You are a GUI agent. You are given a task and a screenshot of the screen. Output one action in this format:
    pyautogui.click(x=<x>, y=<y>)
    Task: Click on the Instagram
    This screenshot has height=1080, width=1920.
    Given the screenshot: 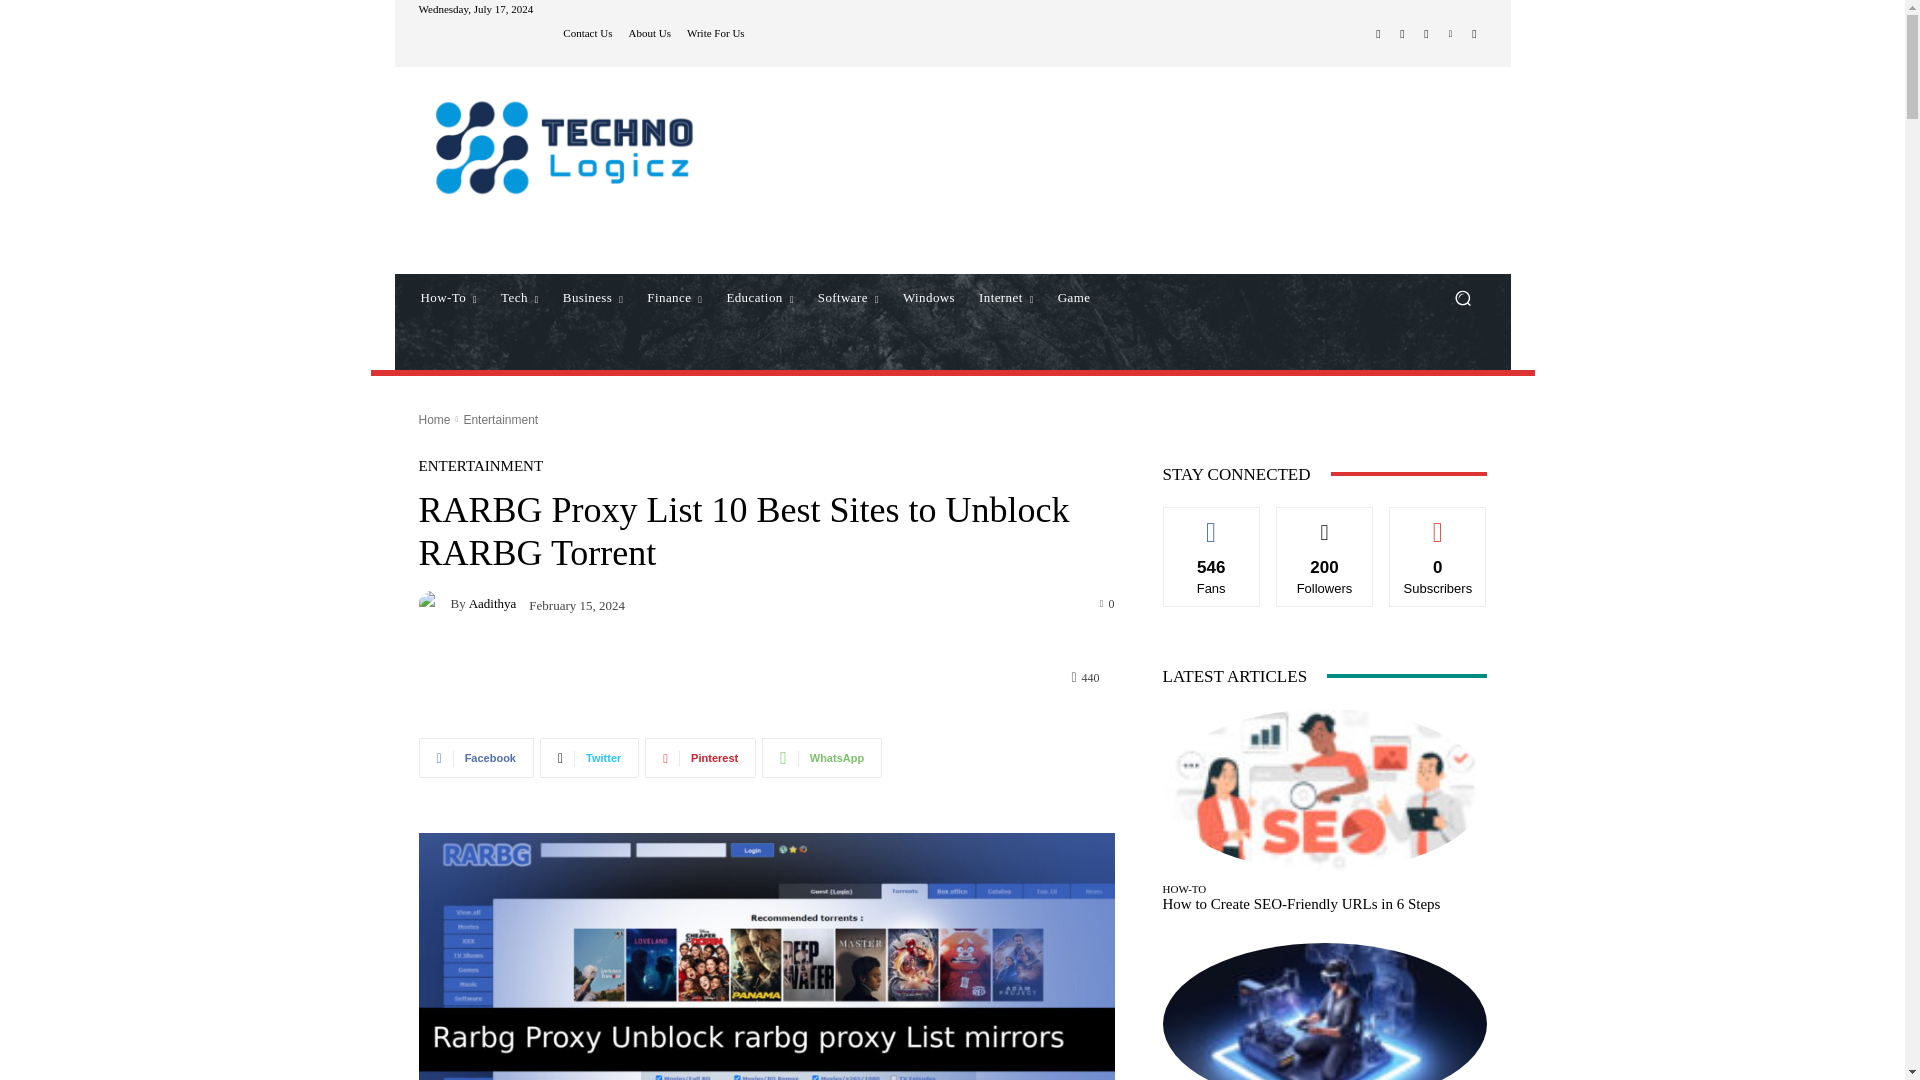 What is the action you would take?
    pyautogui.click(x=1402, y=34)
    